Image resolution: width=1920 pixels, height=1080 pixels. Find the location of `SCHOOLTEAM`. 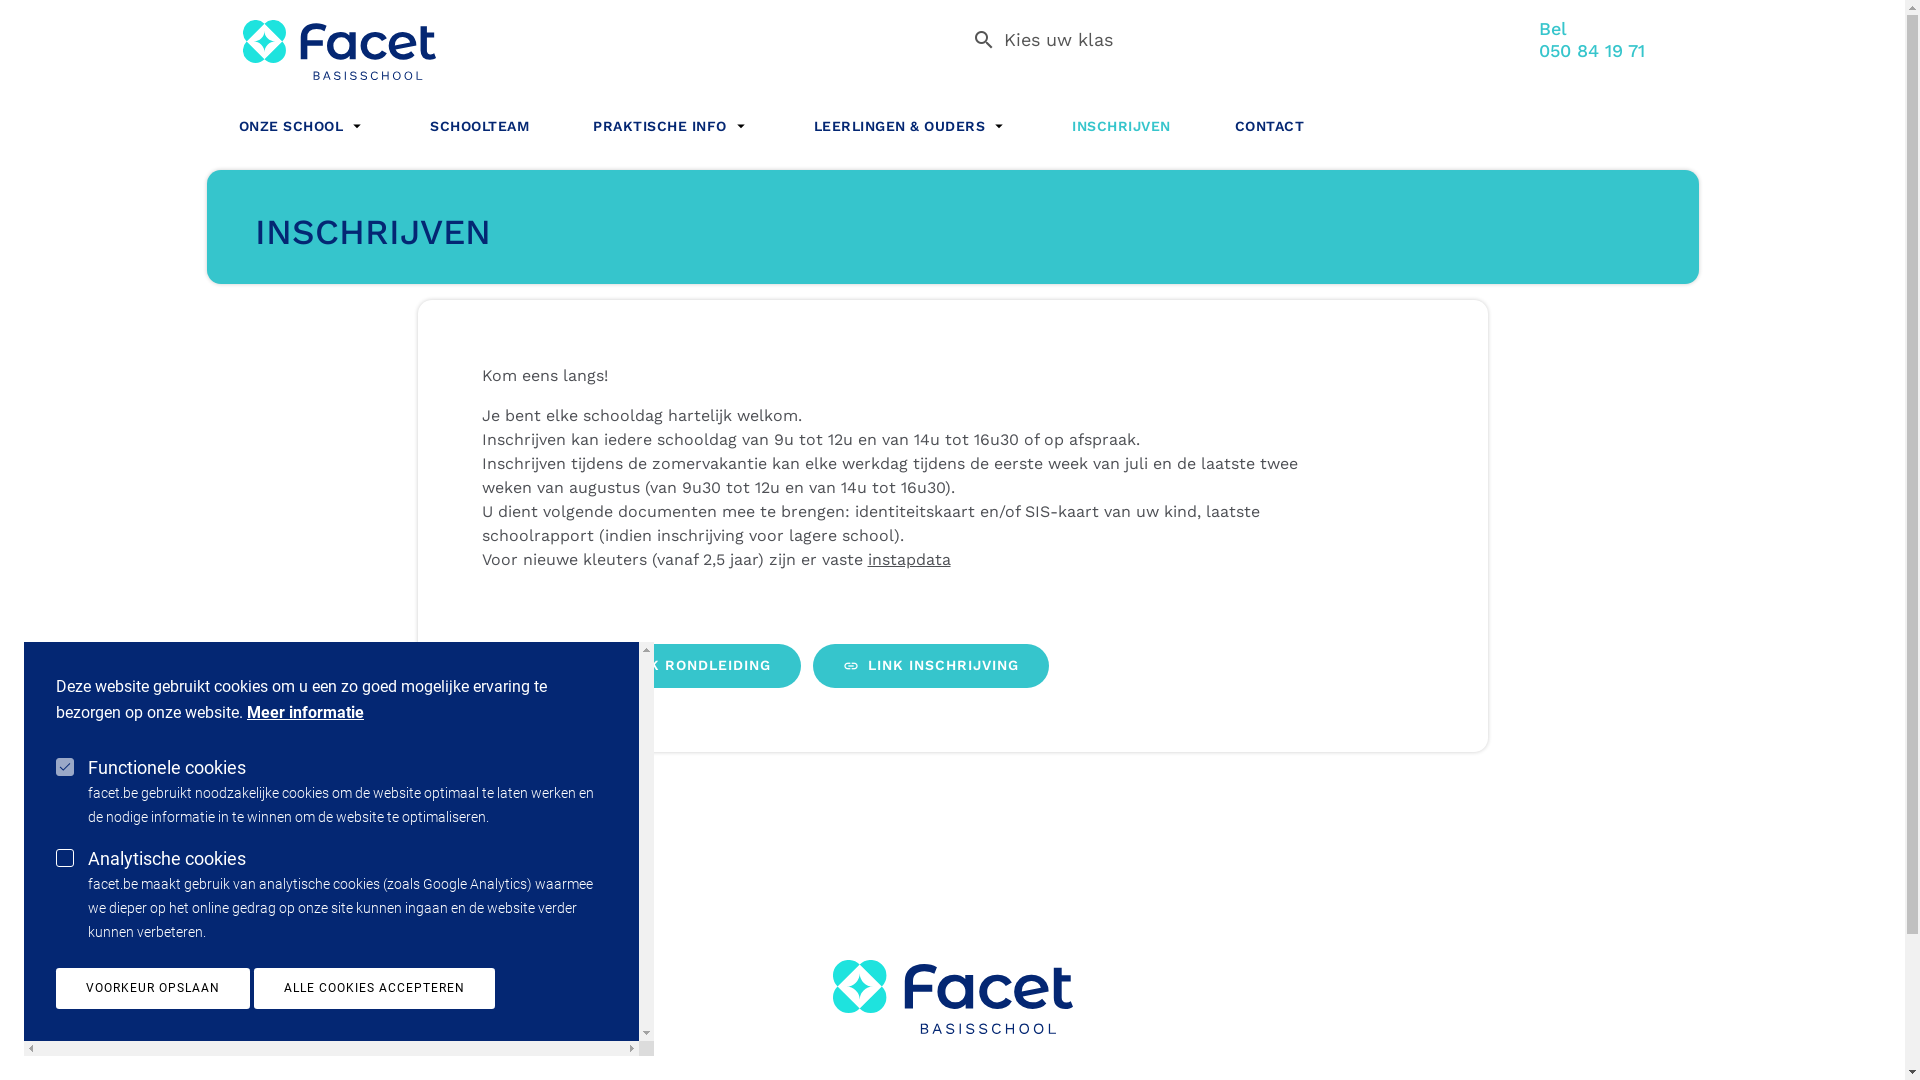

SCHOOLTEAM is located at coordinates (480, 122).